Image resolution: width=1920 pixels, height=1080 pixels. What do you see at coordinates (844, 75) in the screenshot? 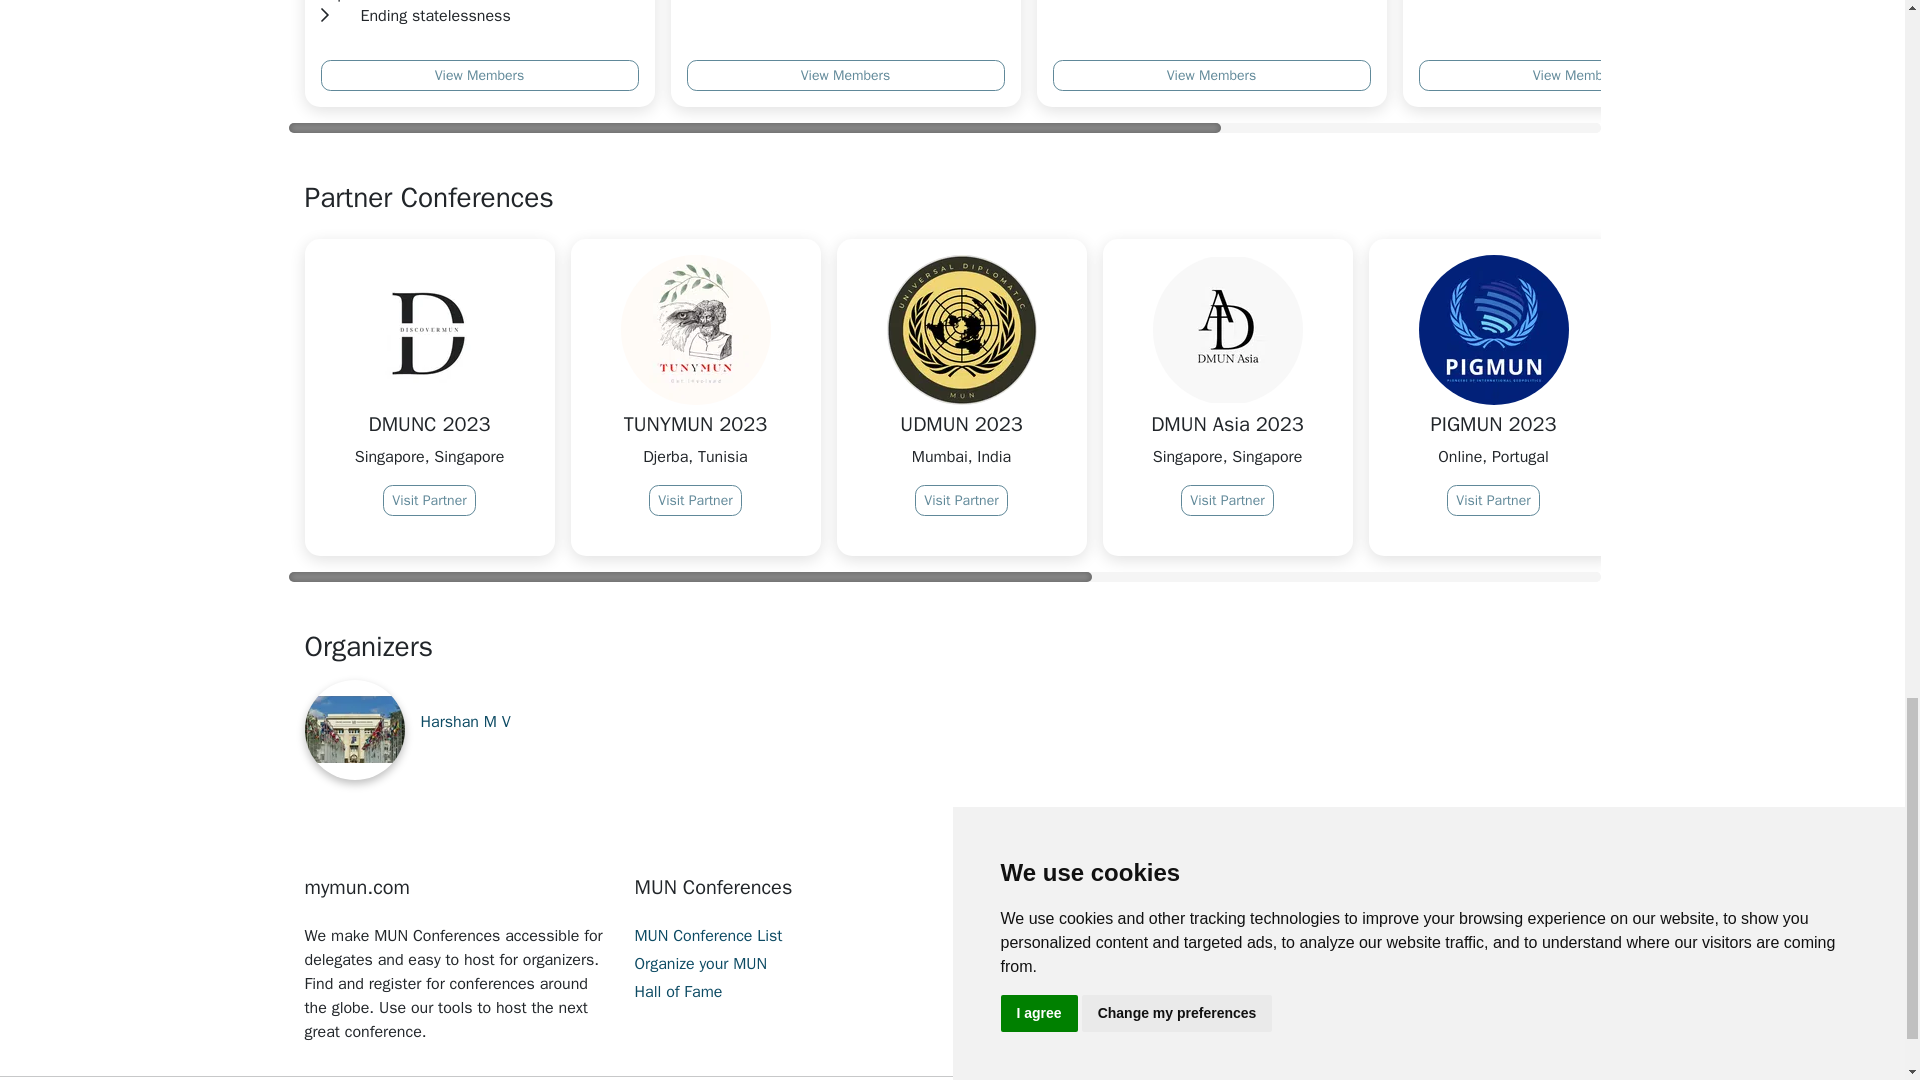
I see `View Members` at bounding box center [844, 75].